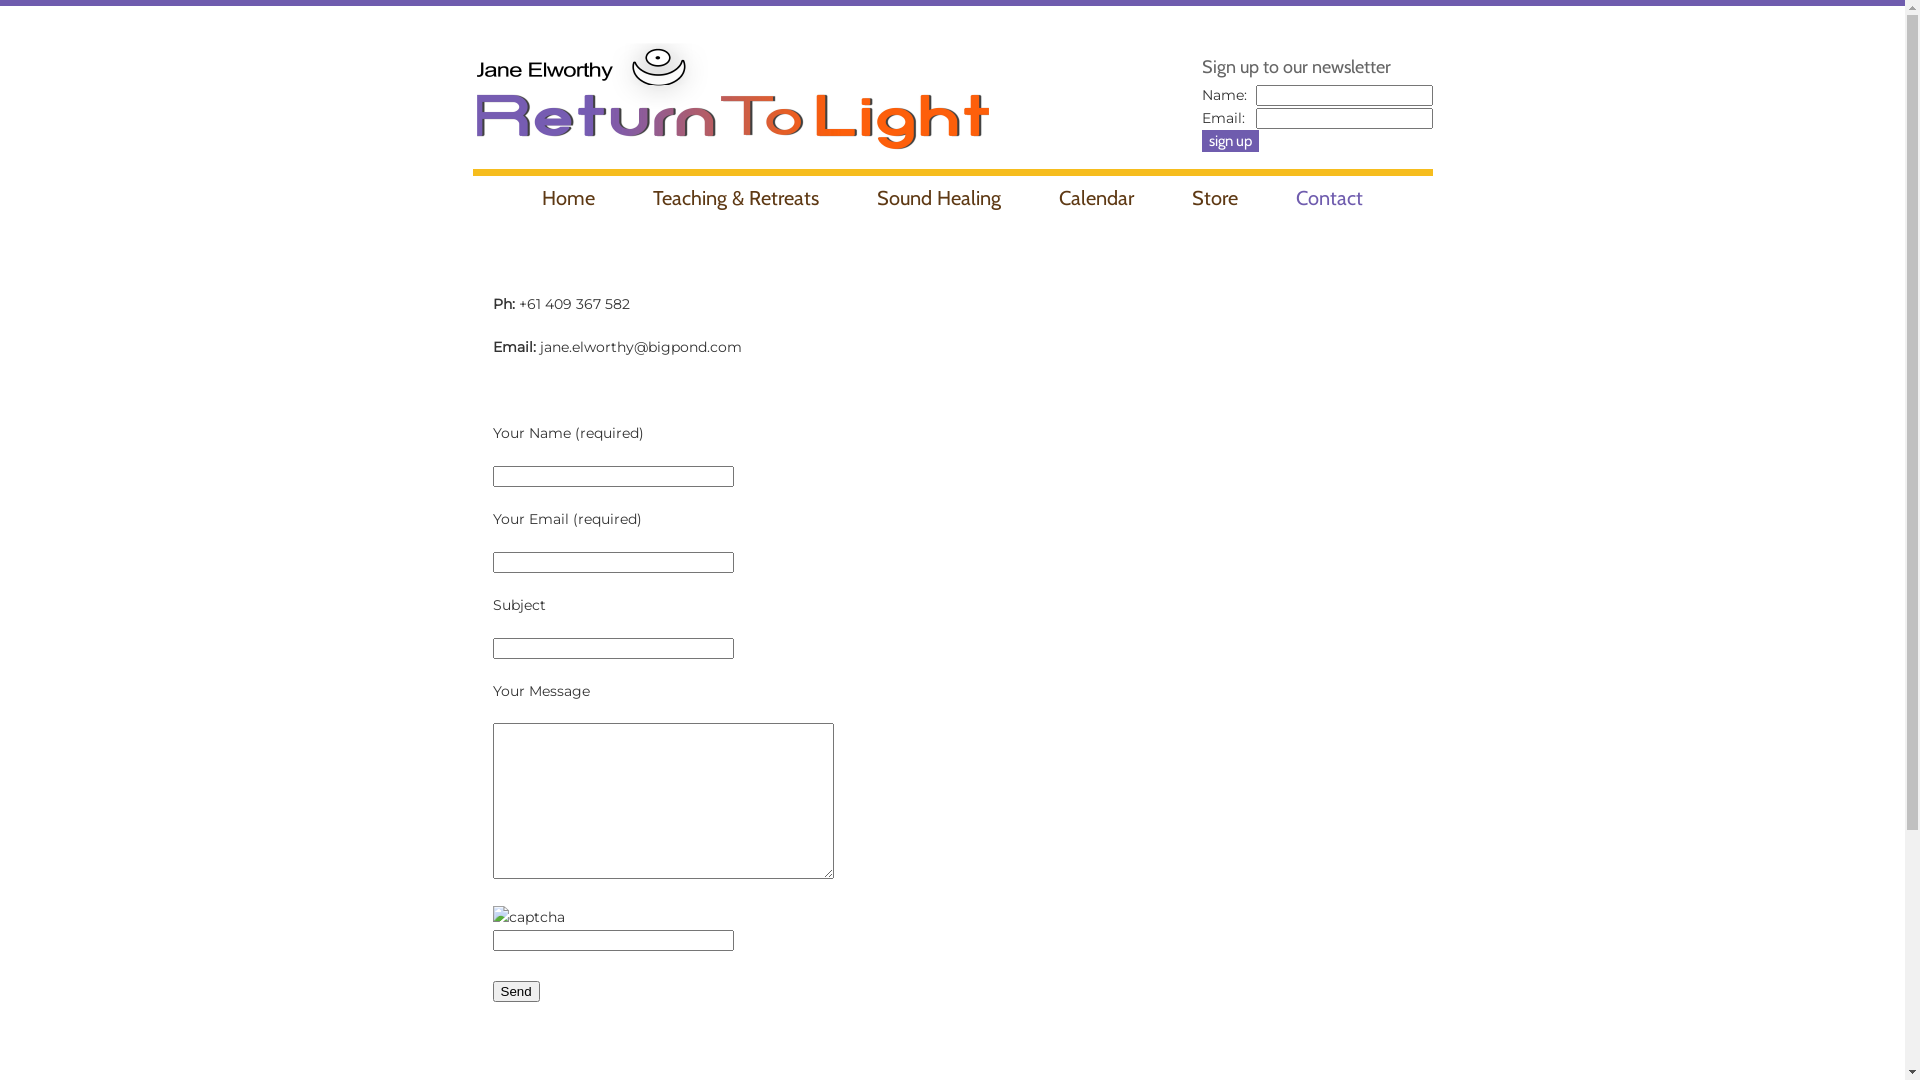  What do you see at coordinates (736, 198) in the screenshot?
I see `Teaching & Retreats` at bounding box center [736, 198].